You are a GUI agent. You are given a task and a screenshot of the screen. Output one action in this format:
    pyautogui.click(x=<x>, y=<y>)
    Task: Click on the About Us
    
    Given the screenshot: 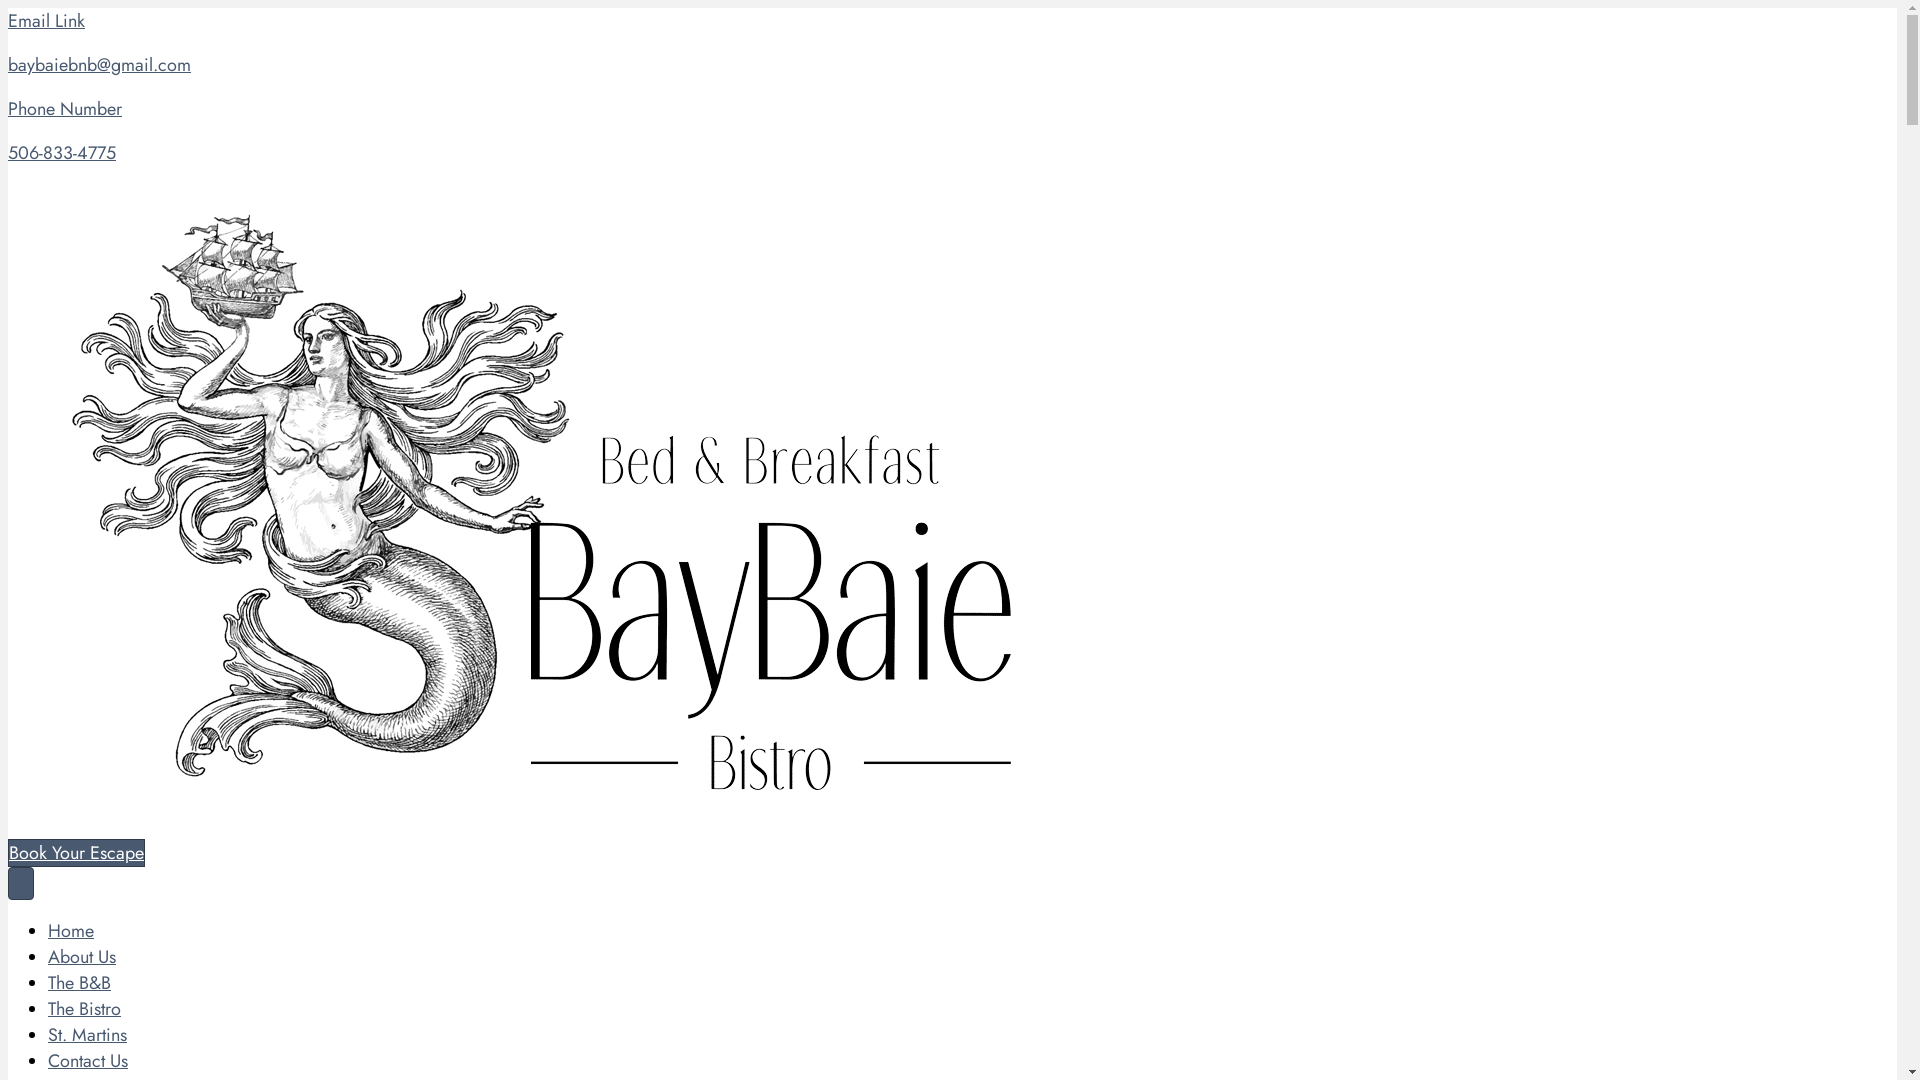 What is the action you would take?
    pyautogui.click(x=82, y=957)
    